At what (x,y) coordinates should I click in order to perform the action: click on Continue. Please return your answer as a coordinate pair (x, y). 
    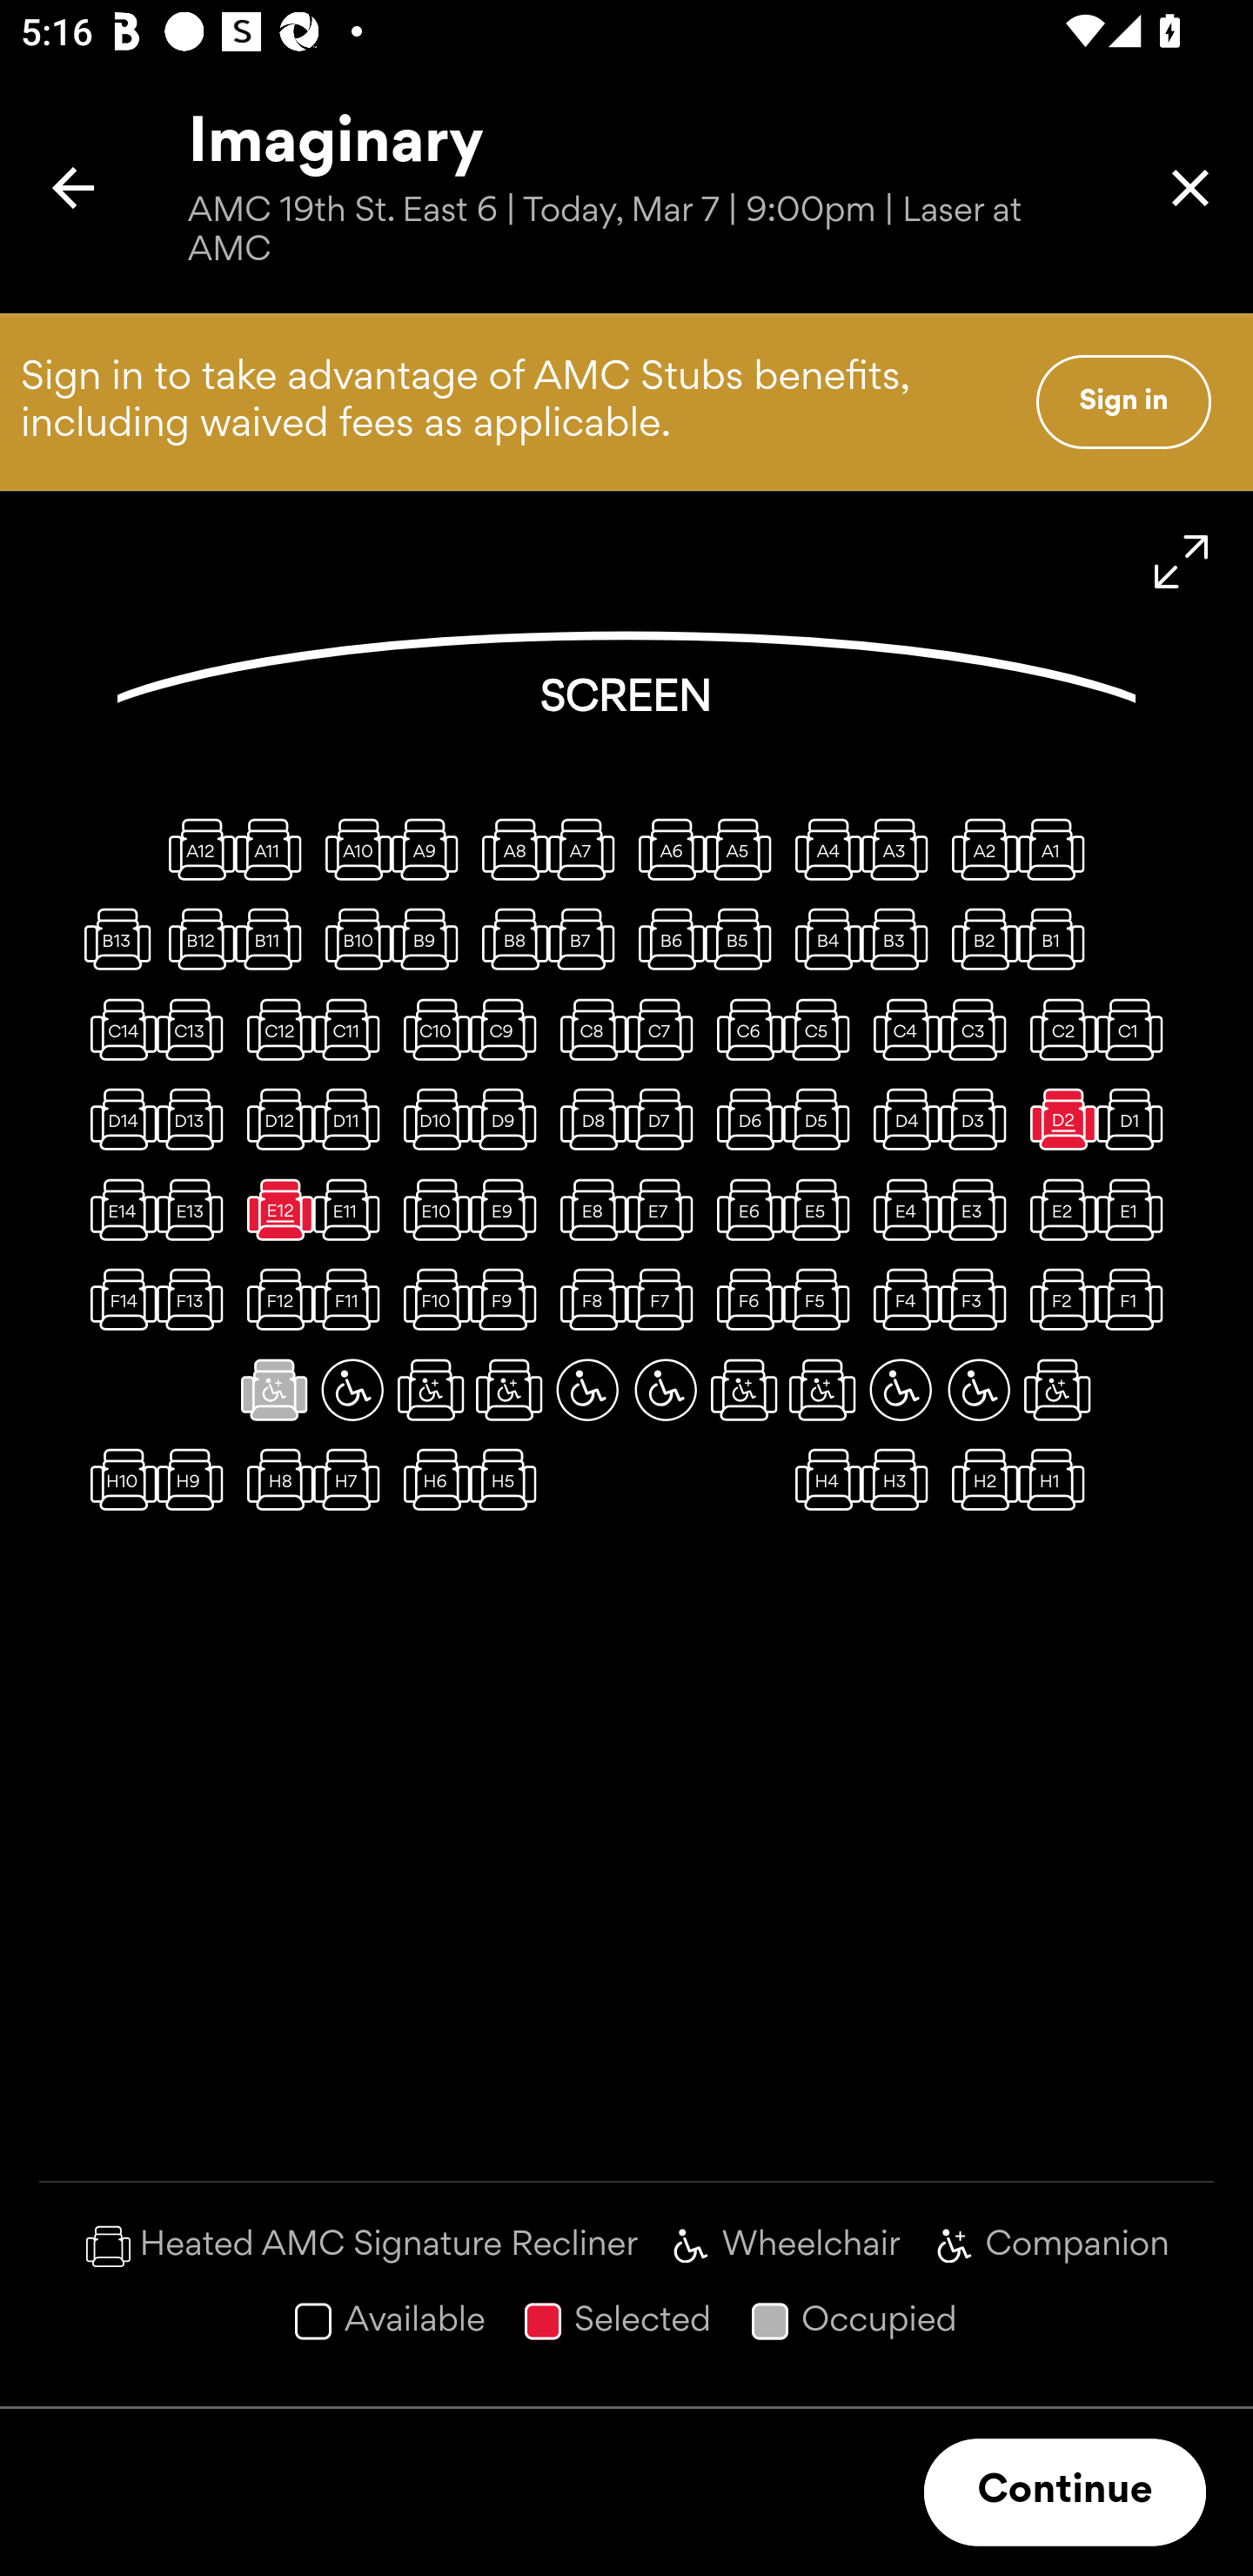
    Looking at the image, I should click on (1065, 2492).